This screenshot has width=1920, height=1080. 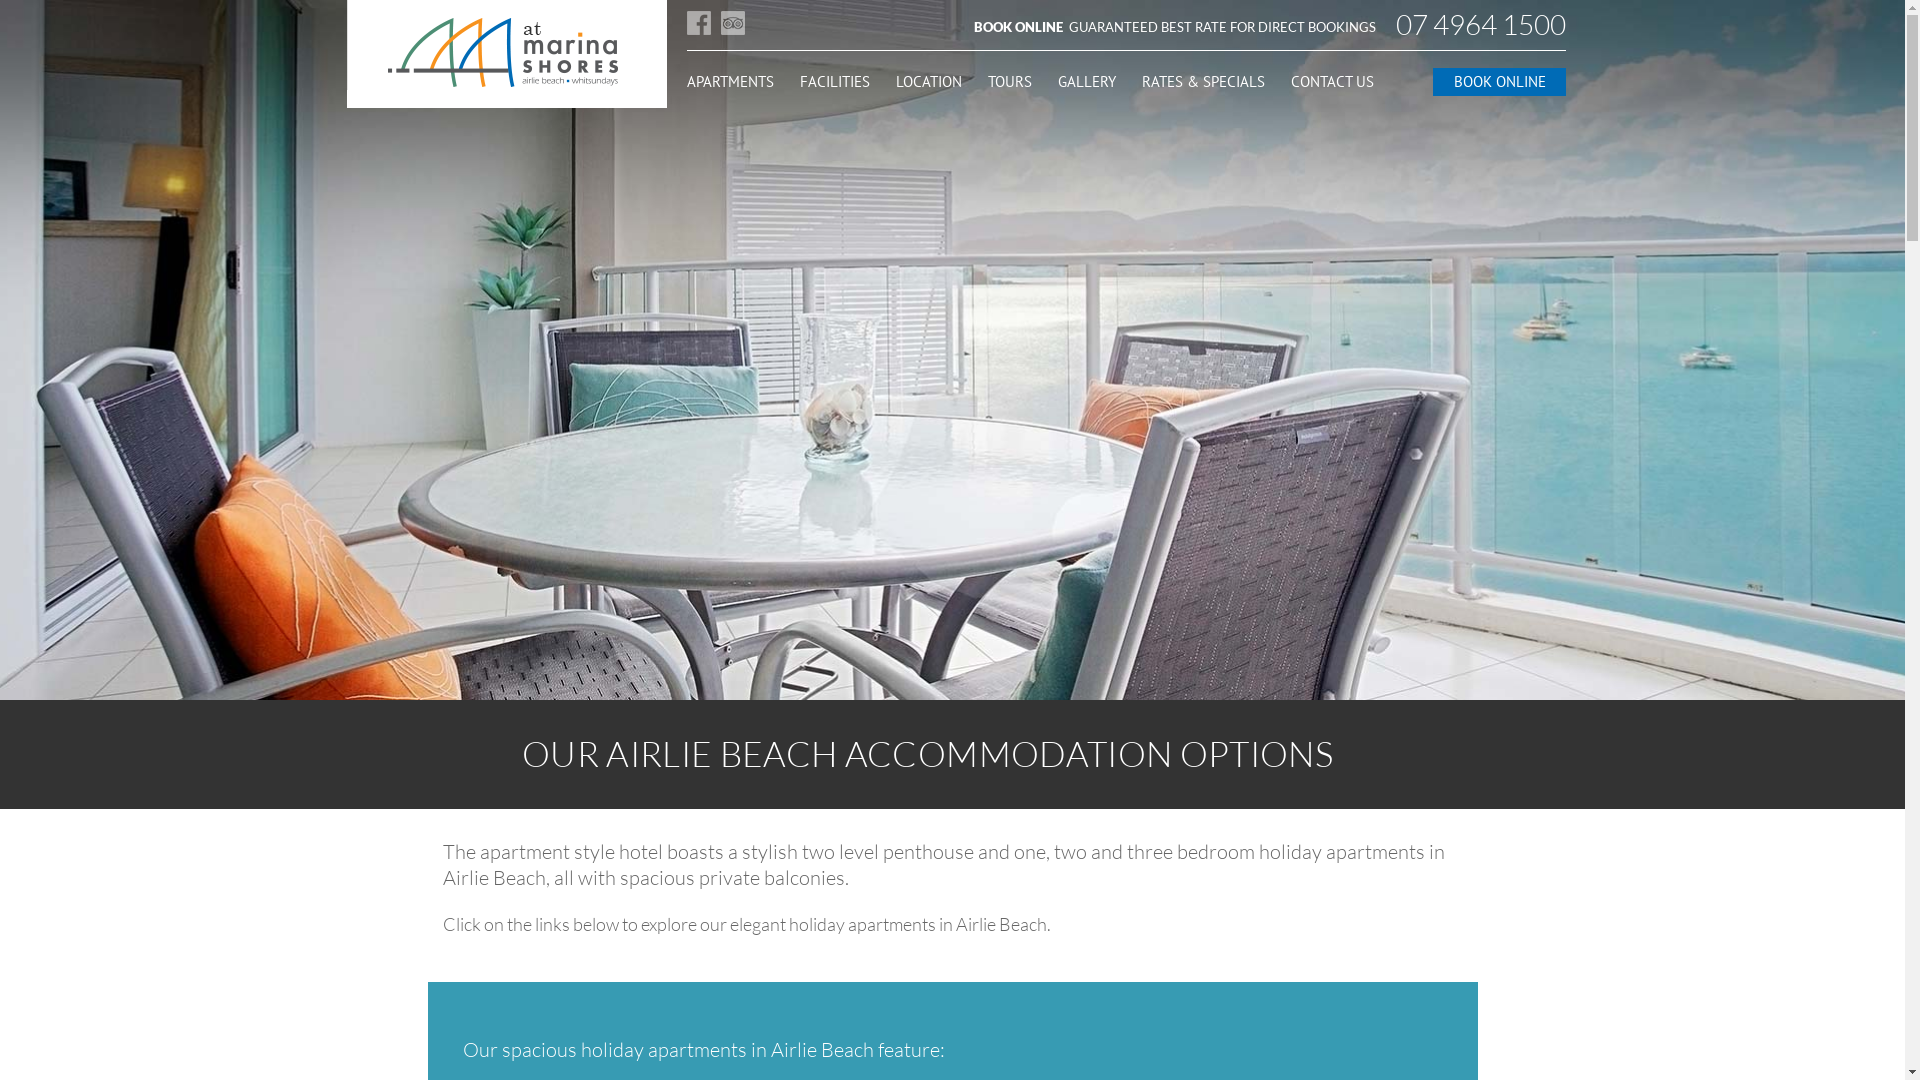 What do you see at coordinates (730, 82) in the screenshot?
I see `APARTMENTS` at bounding box center [730, 82].